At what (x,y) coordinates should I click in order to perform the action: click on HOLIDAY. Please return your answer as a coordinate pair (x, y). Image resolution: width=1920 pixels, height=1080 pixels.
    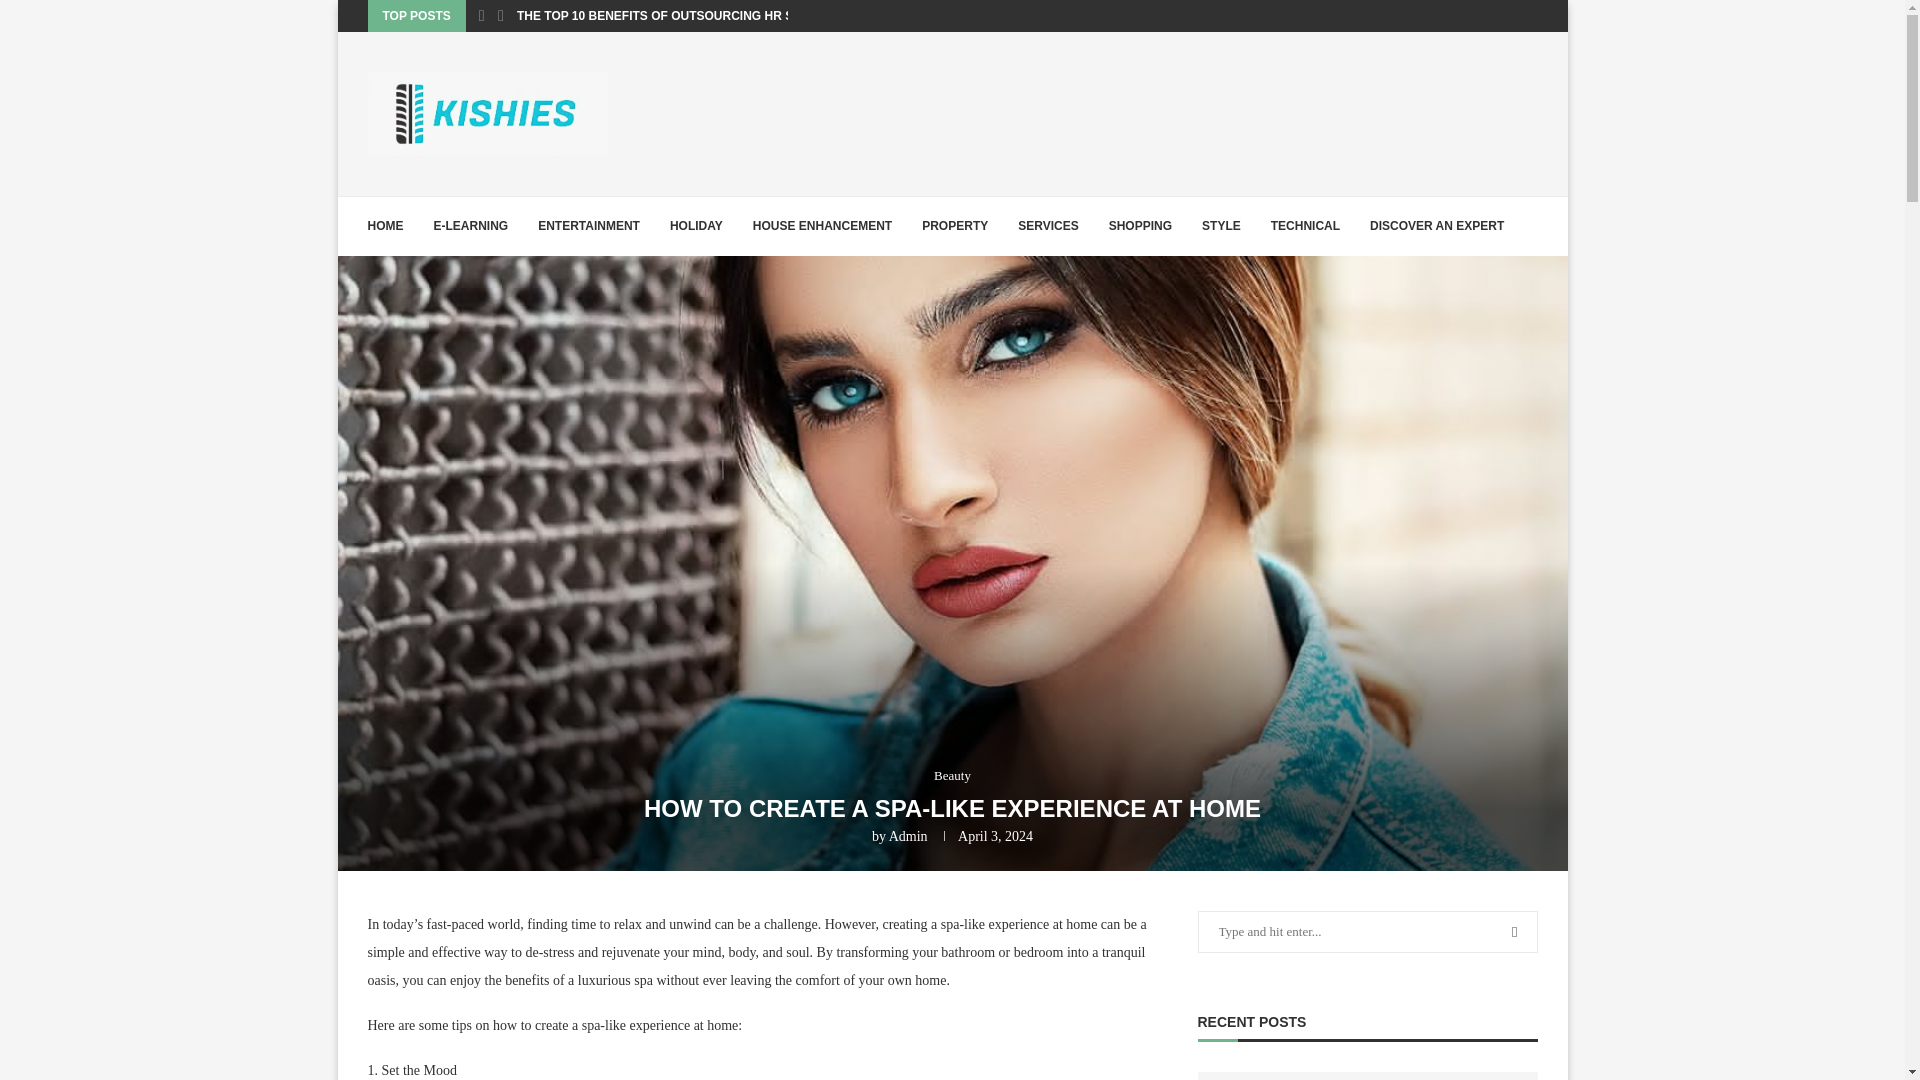
    Looking at the image, I should click on (696, 225).